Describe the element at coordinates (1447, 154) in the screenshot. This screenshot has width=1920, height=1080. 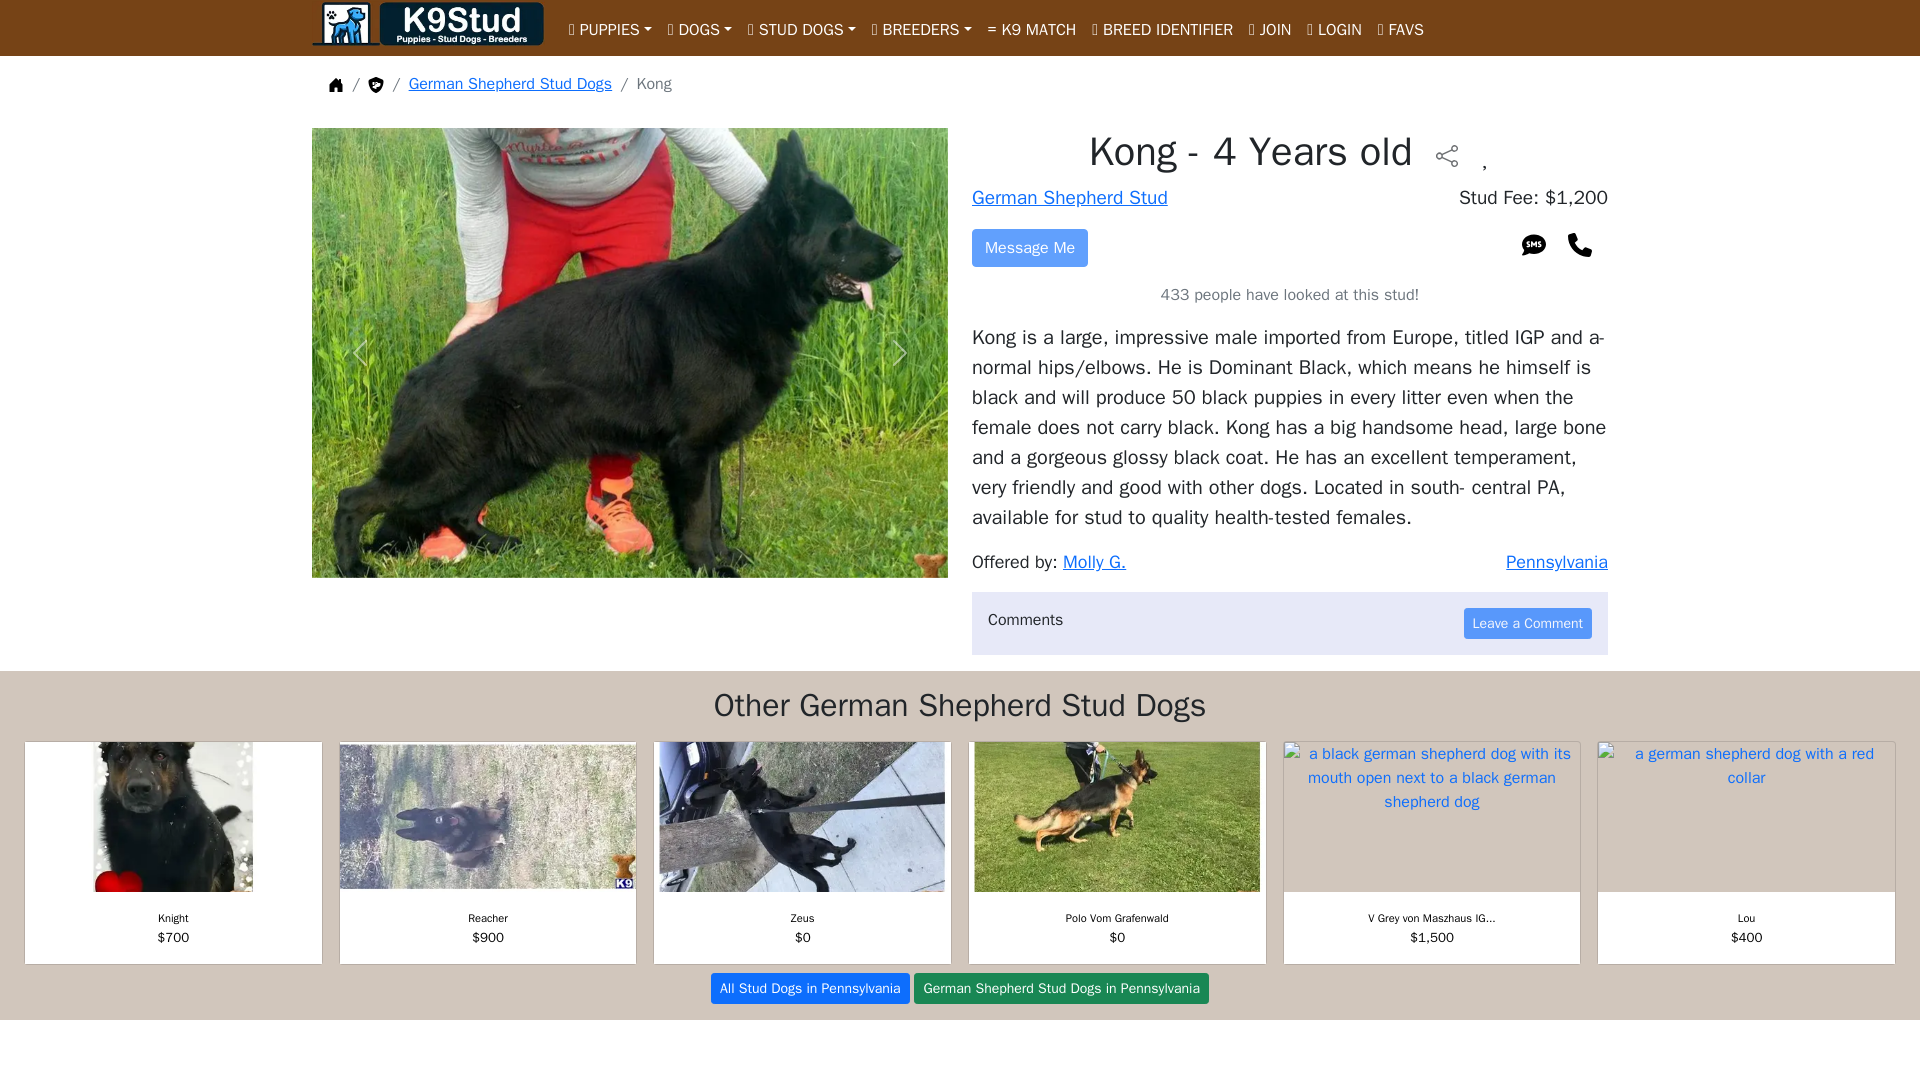
I see `Share` at that location.